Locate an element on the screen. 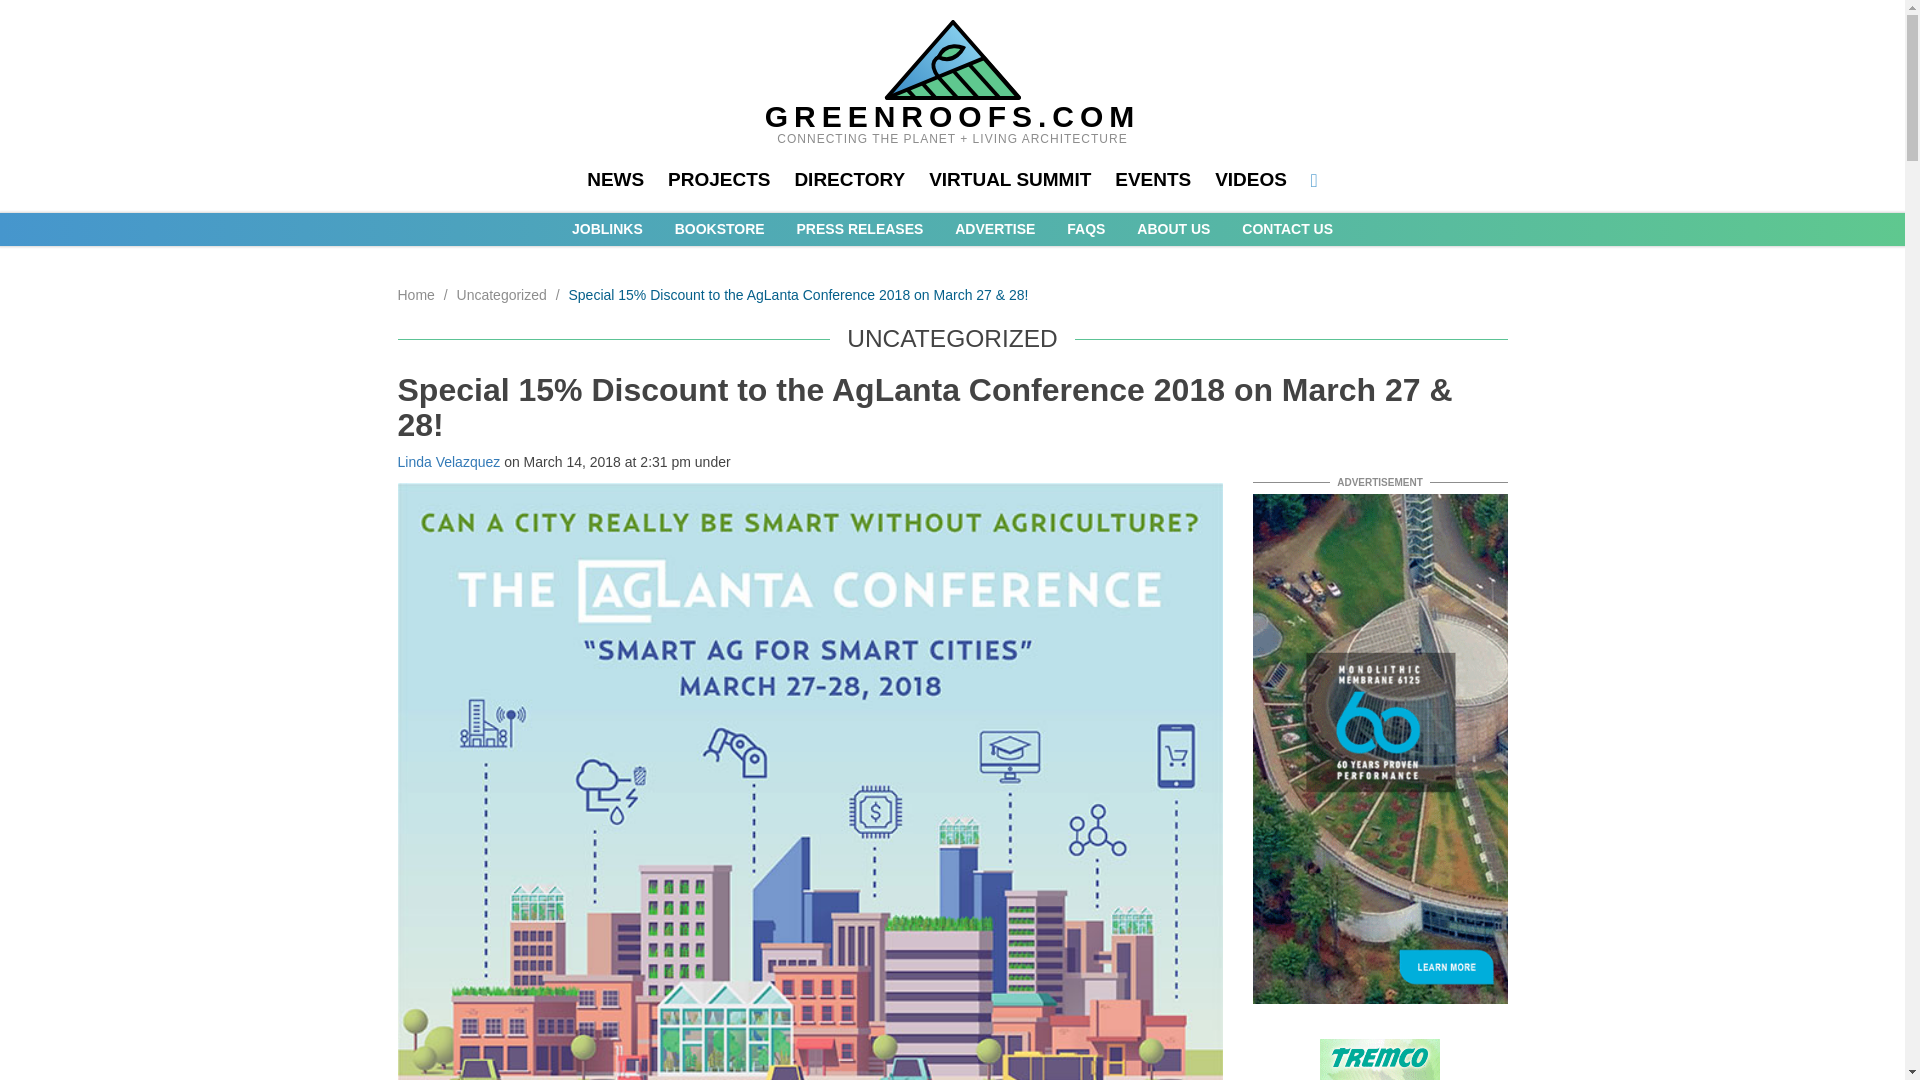 This screenshot has width=1920, height=1080. Home is located at coordinates (416, 295).